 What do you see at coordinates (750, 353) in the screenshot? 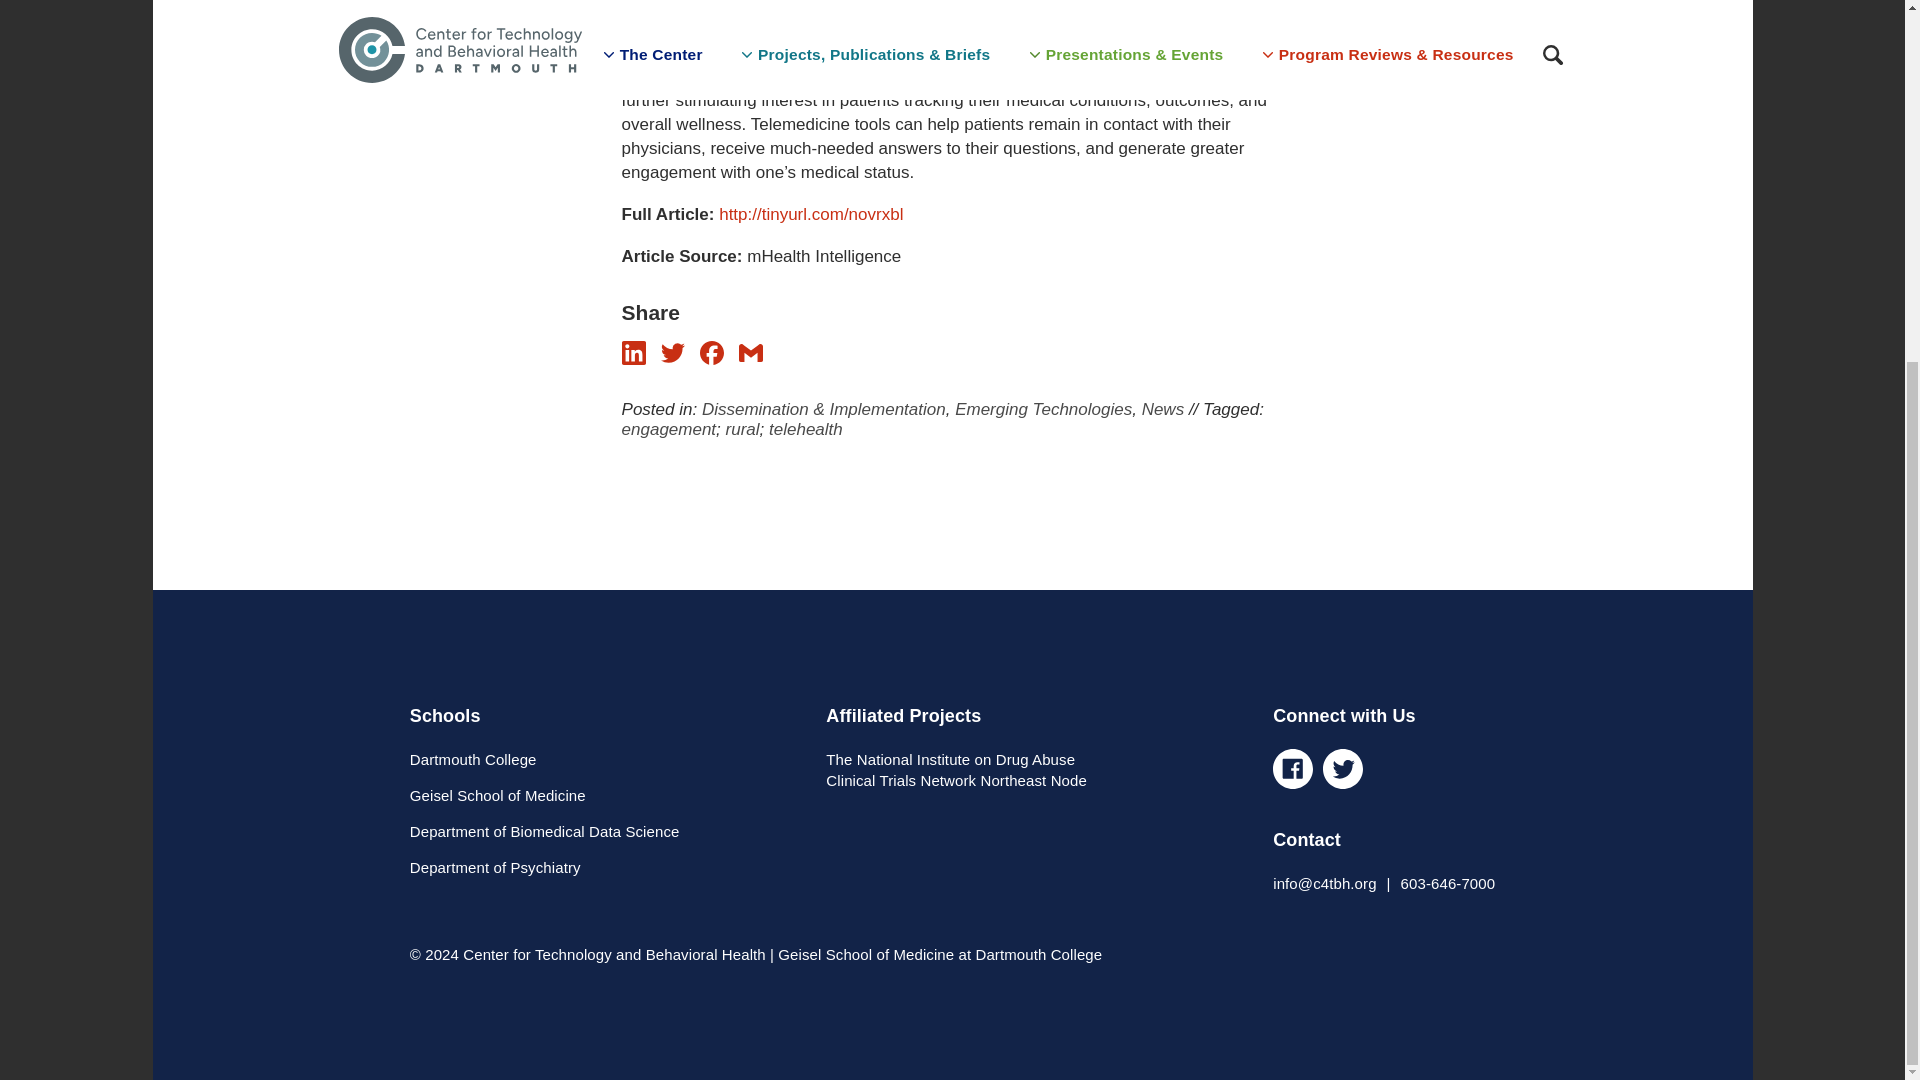
I see `Gmail` at bounding box center [750, 353].